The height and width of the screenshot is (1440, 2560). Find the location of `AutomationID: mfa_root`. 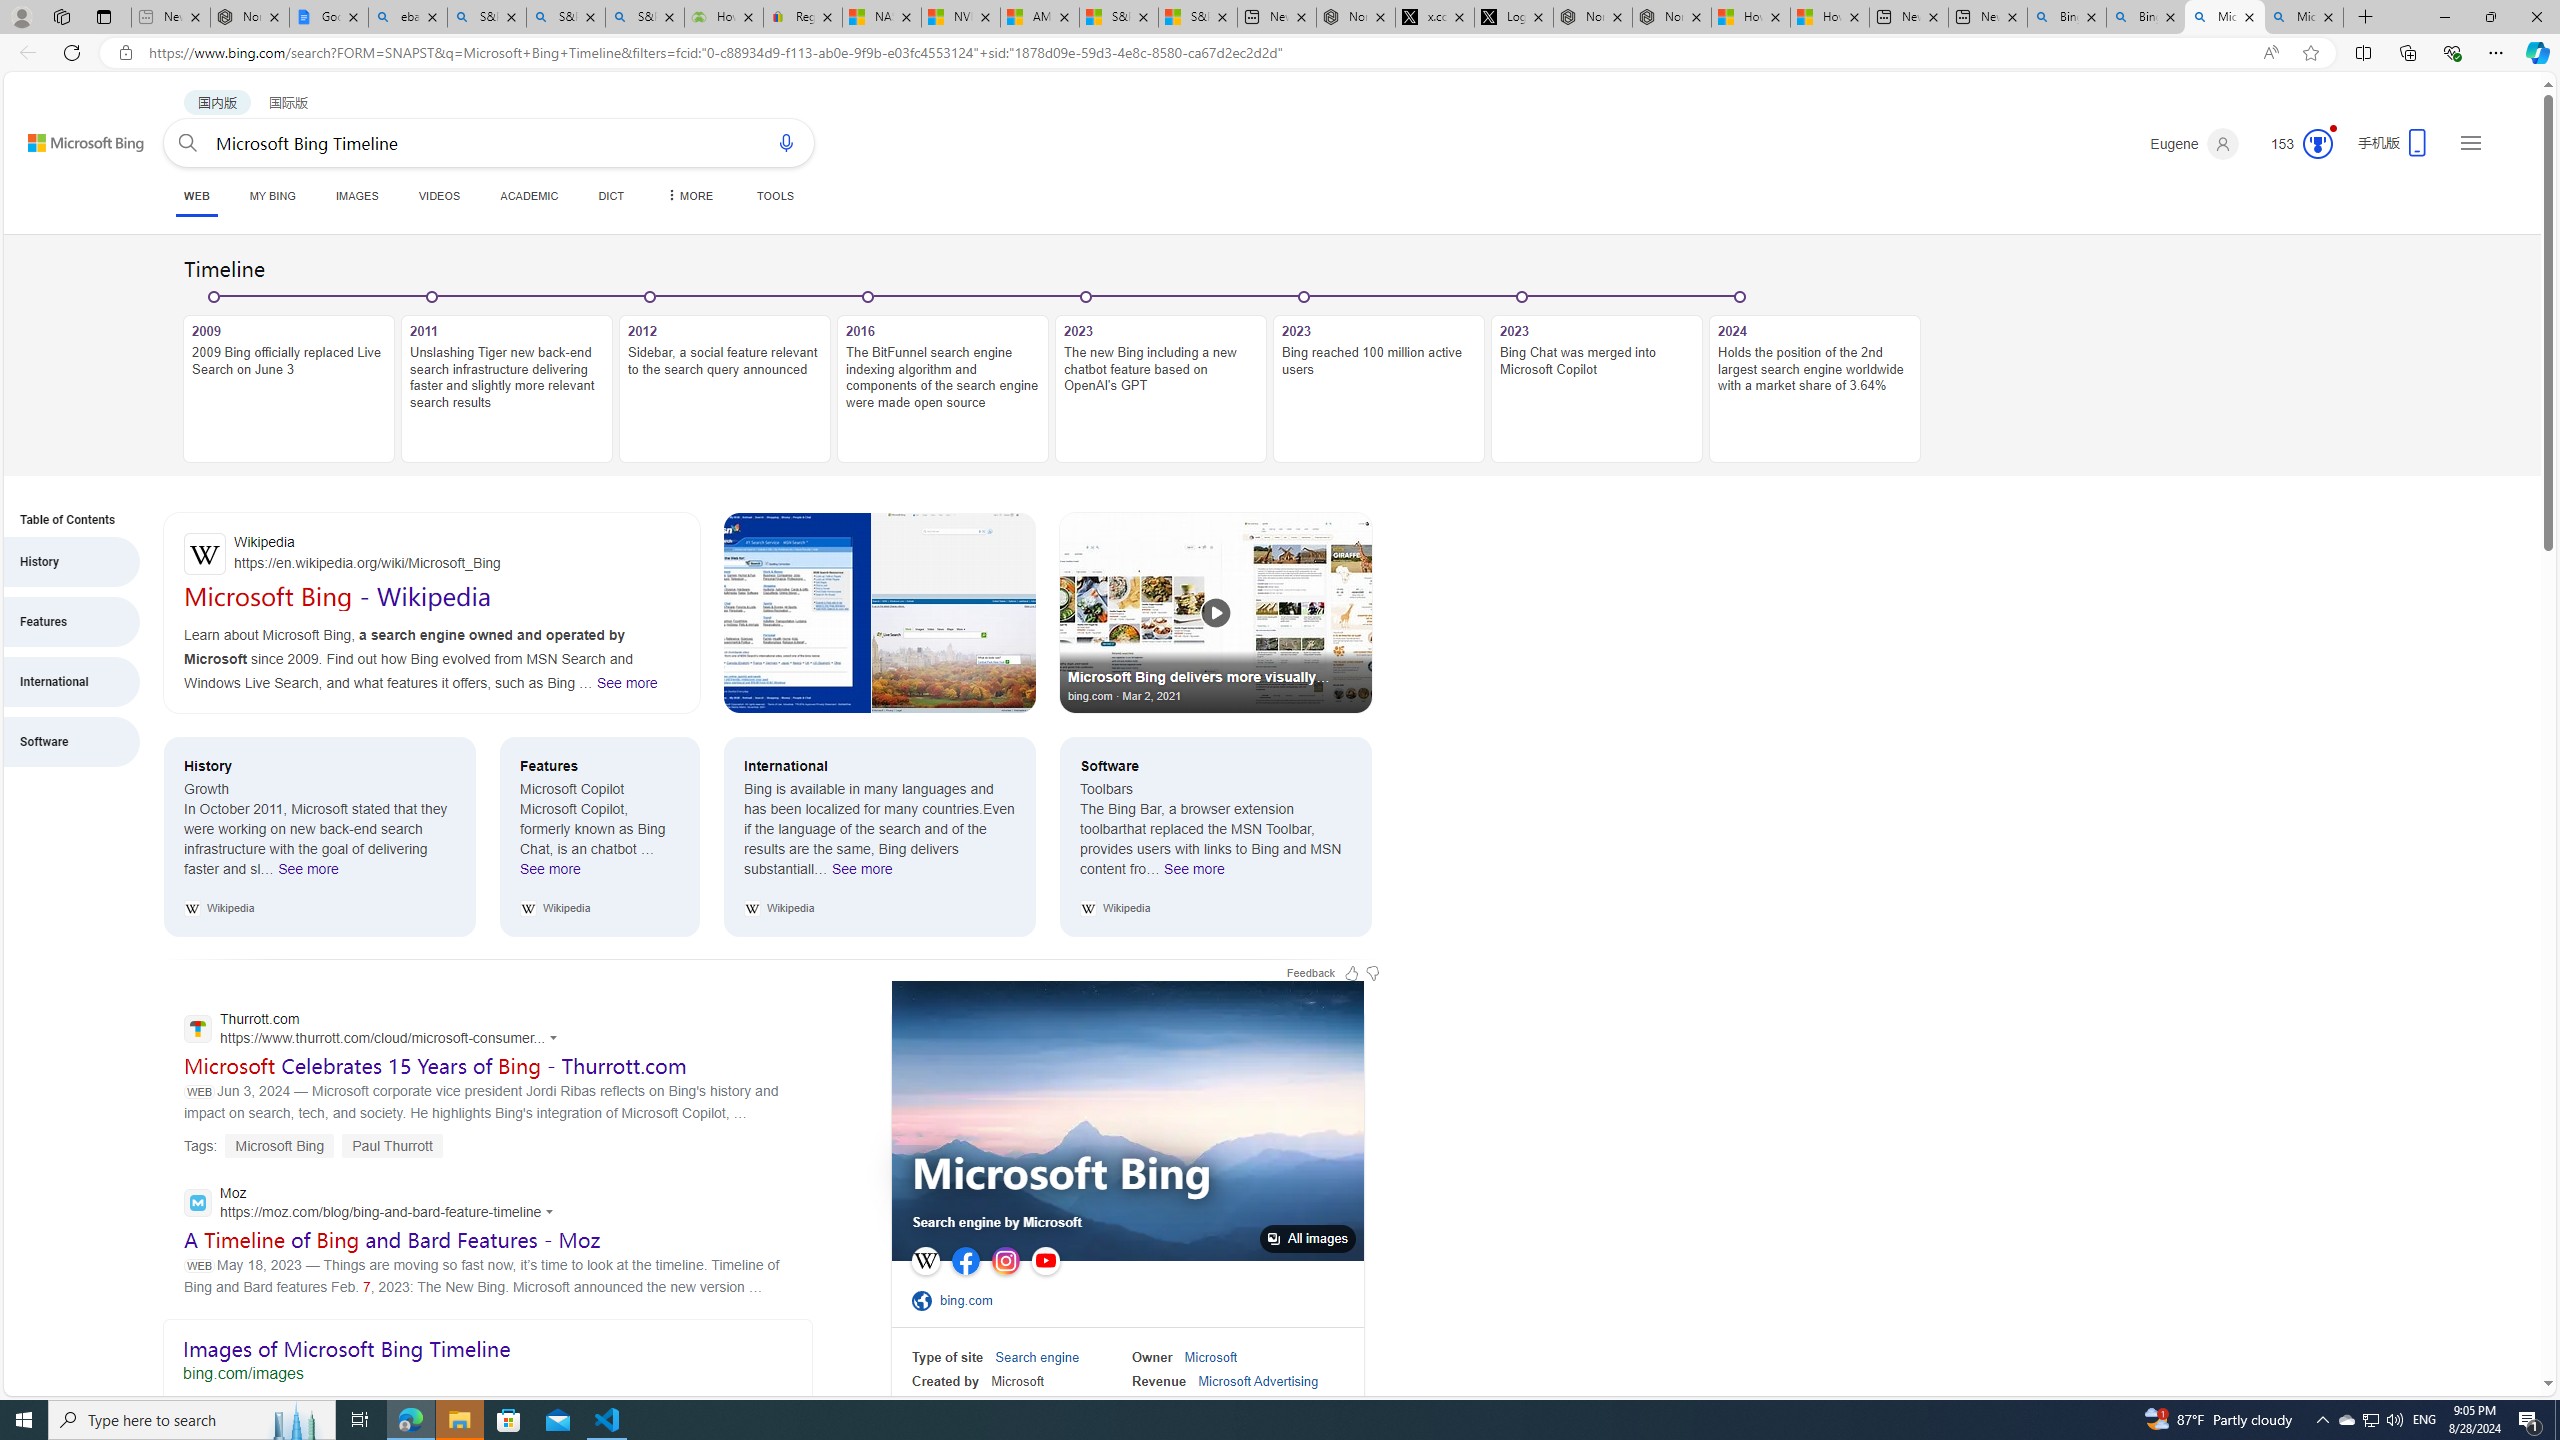

AutomationID: mfa_root is located at coordinates (2472, 1324).